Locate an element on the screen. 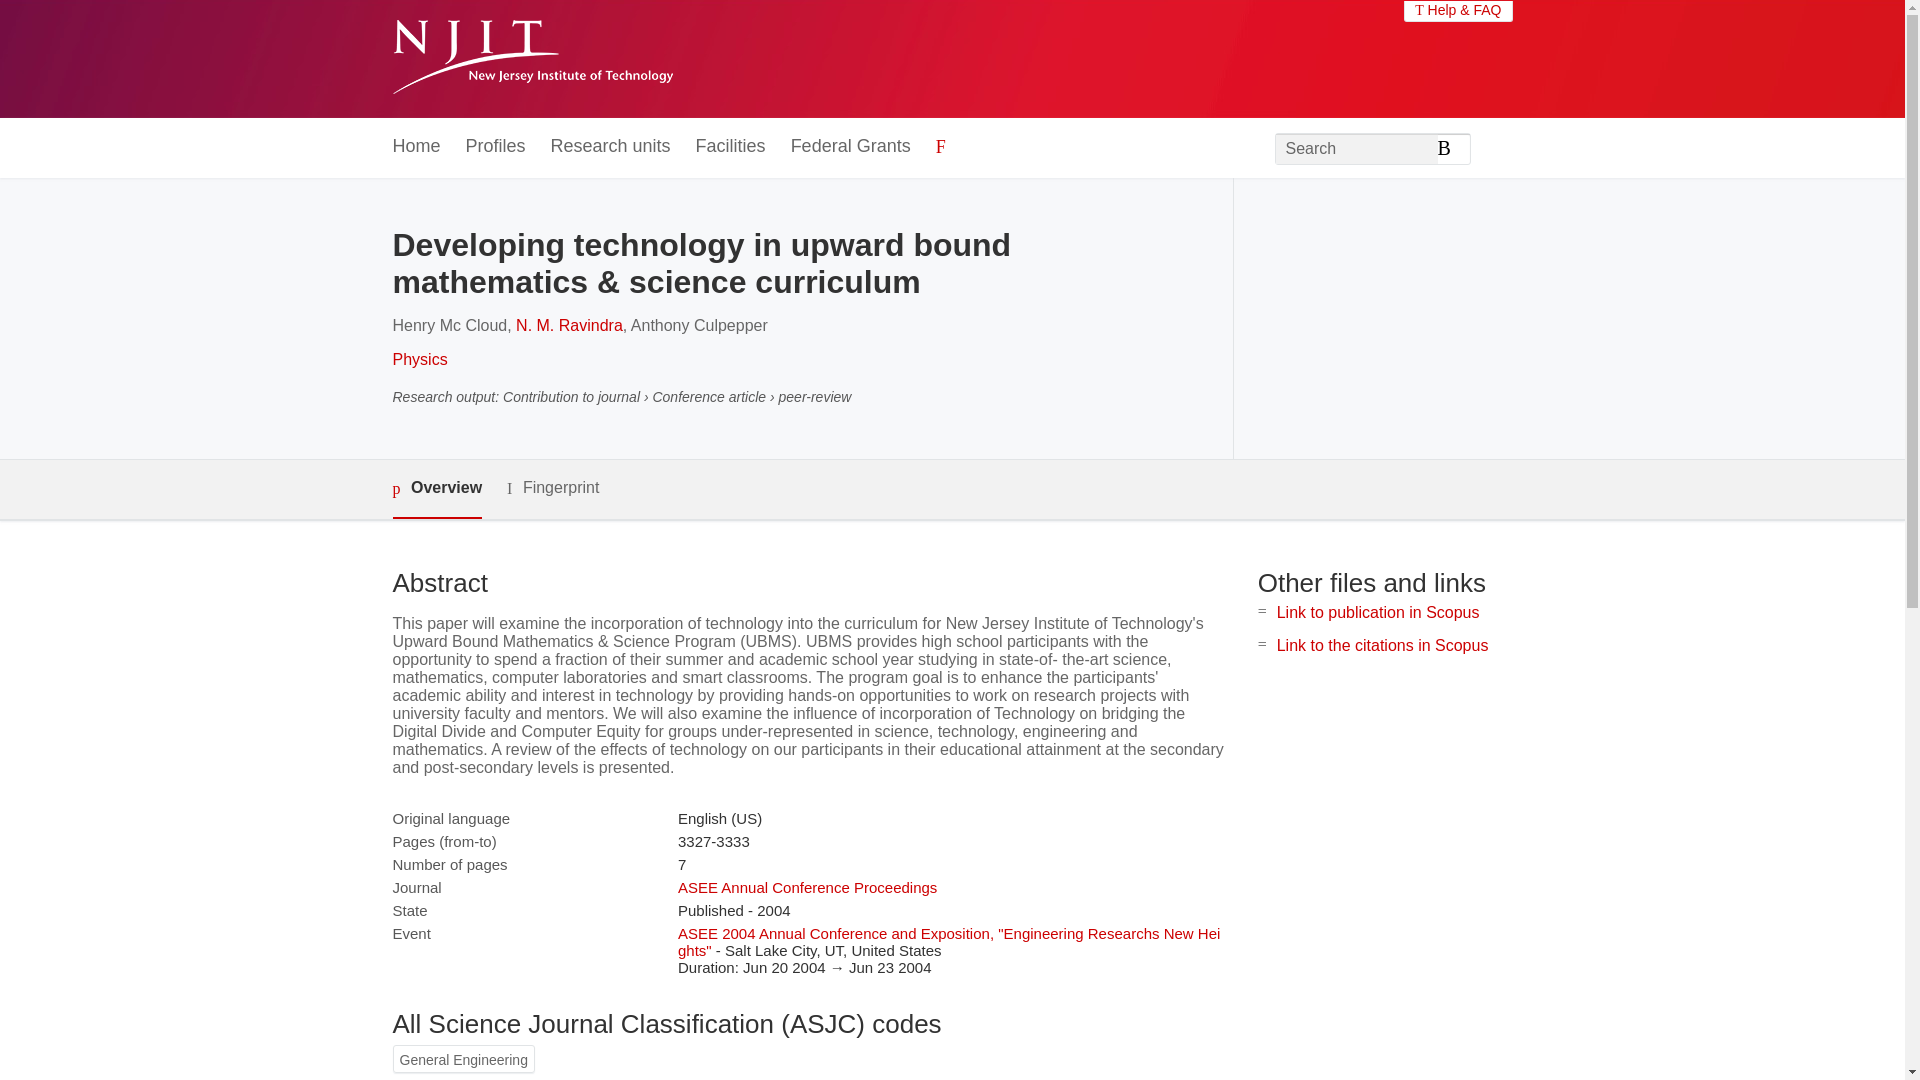 The width and height of the screenshot is (1920, 1080). ASEE Annual Conference Proceedings is located at coordinates (806, 888).